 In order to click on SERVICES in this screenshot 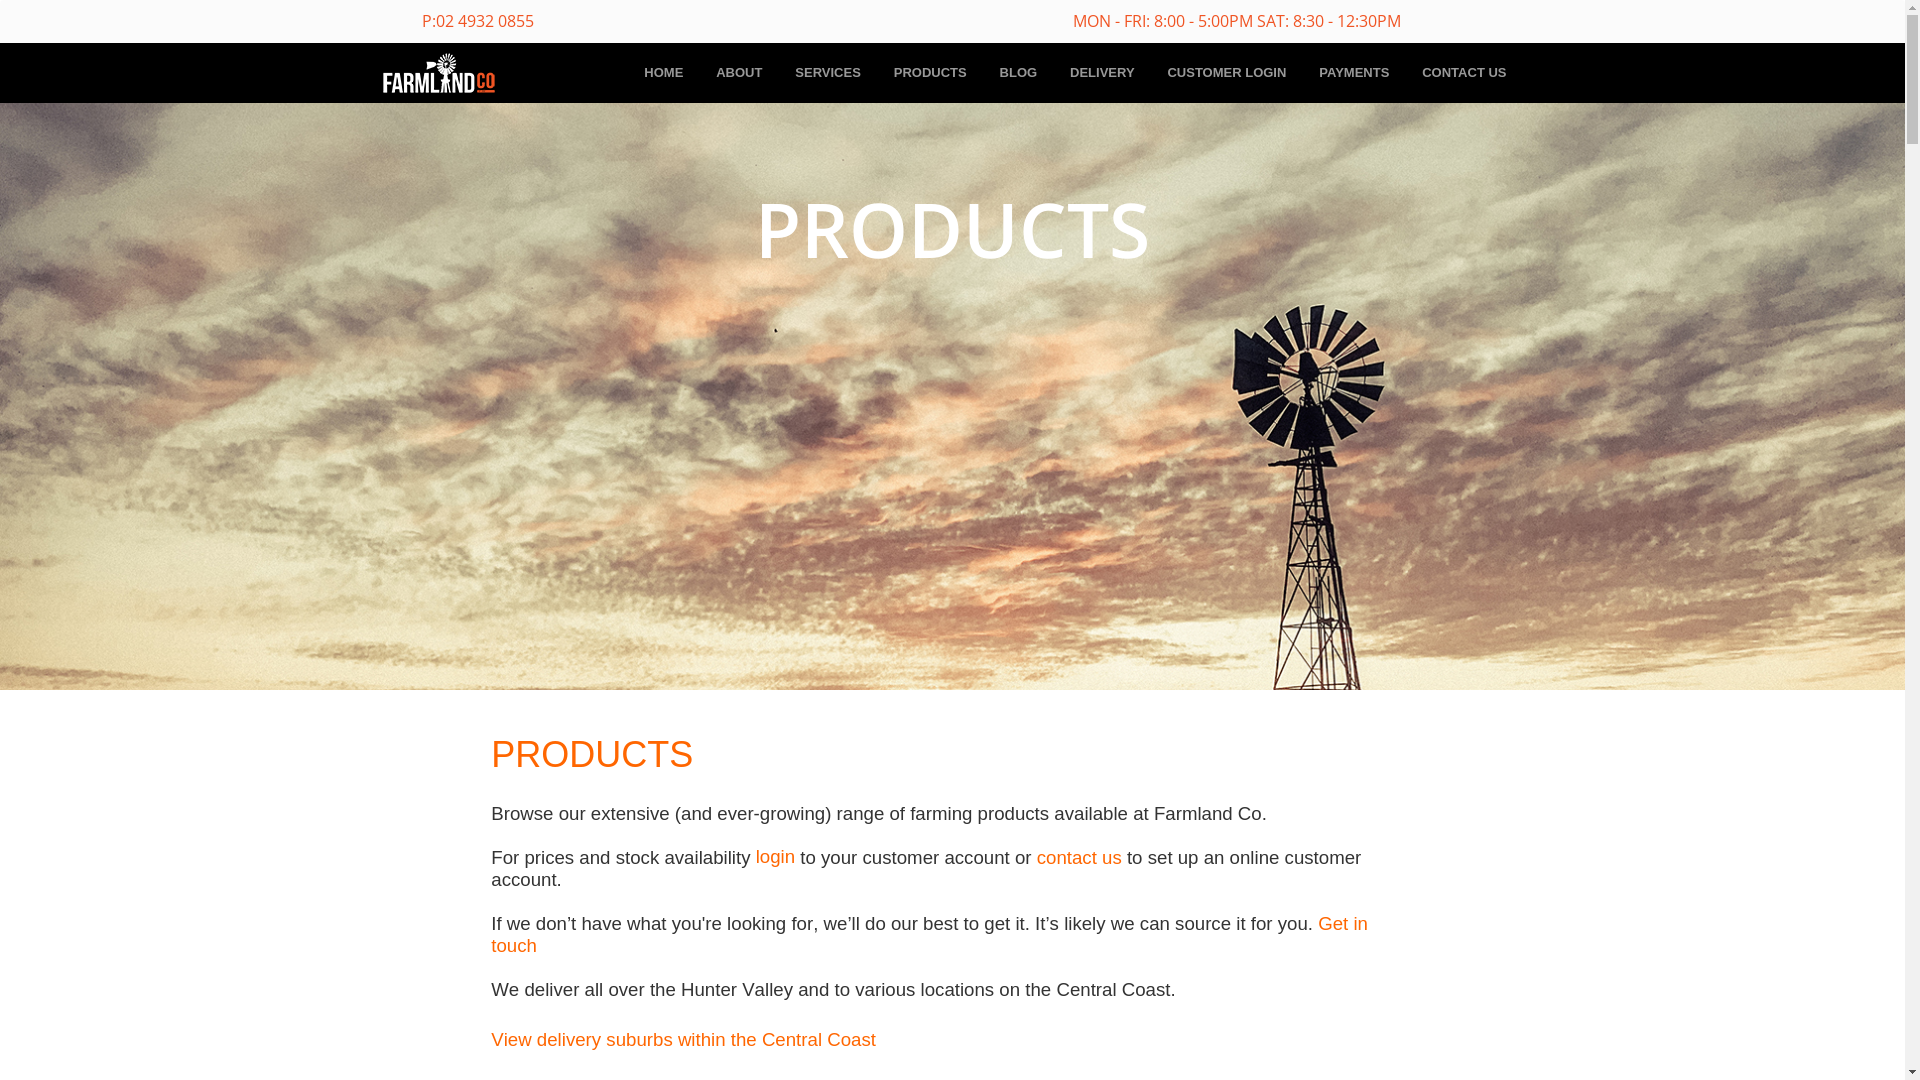, I will do `click(828, 73)`.